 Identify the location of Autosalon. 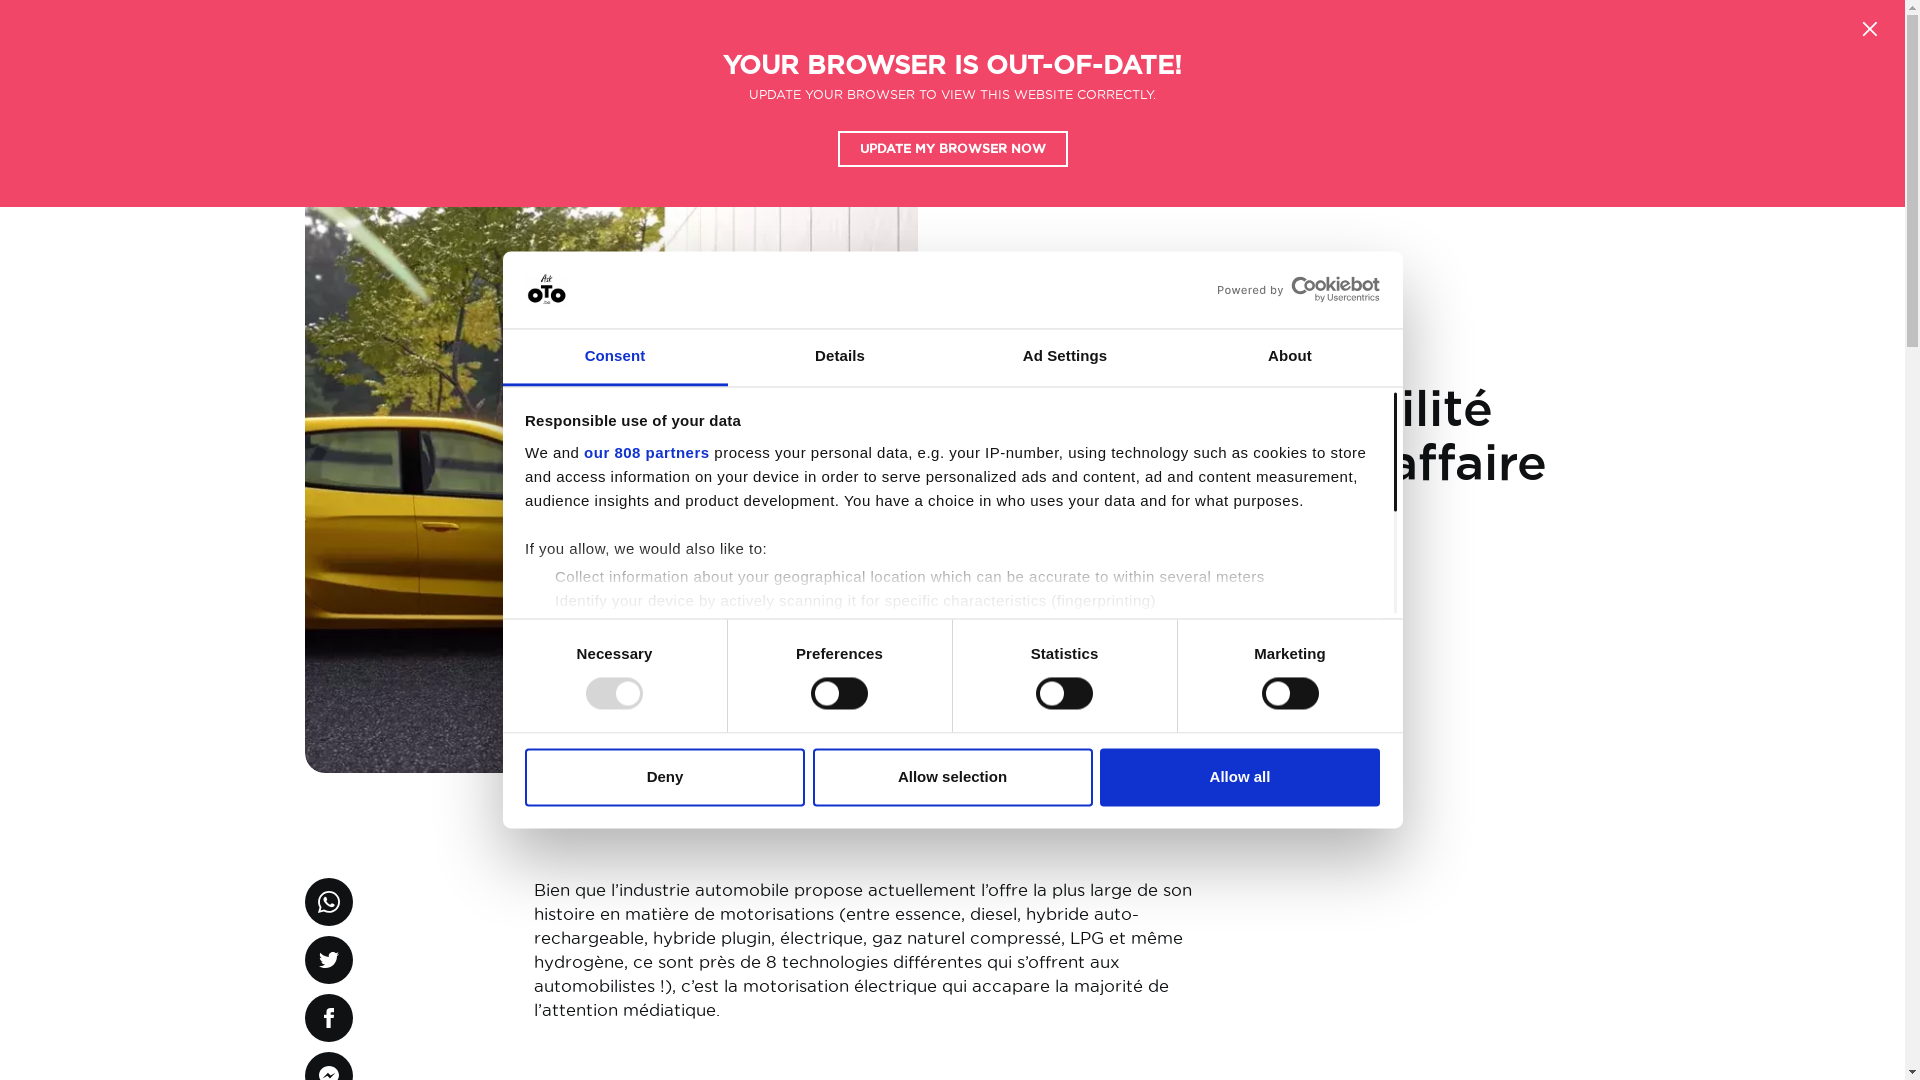
(1582, 48).